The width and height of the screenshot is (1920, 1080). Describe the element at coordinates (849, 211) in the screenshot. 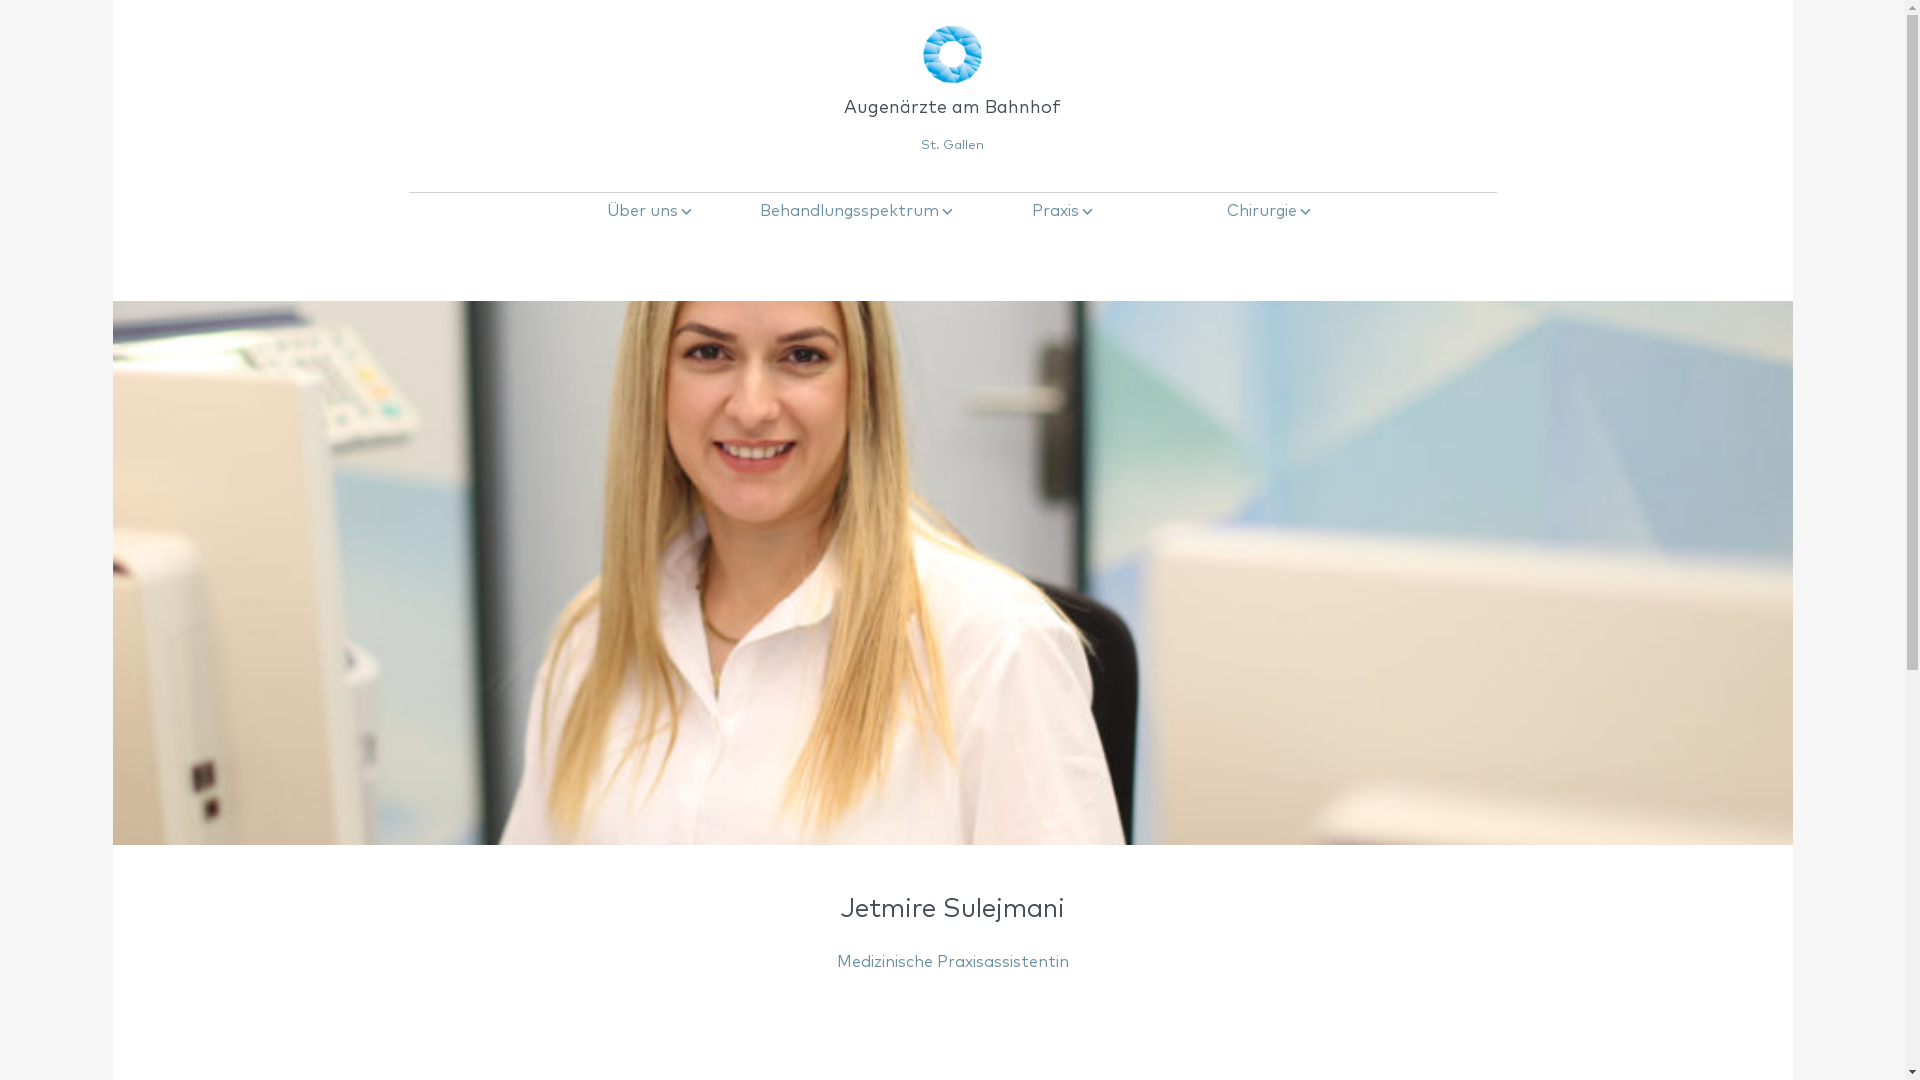

I see `Behandlungsspektrum` at that location.